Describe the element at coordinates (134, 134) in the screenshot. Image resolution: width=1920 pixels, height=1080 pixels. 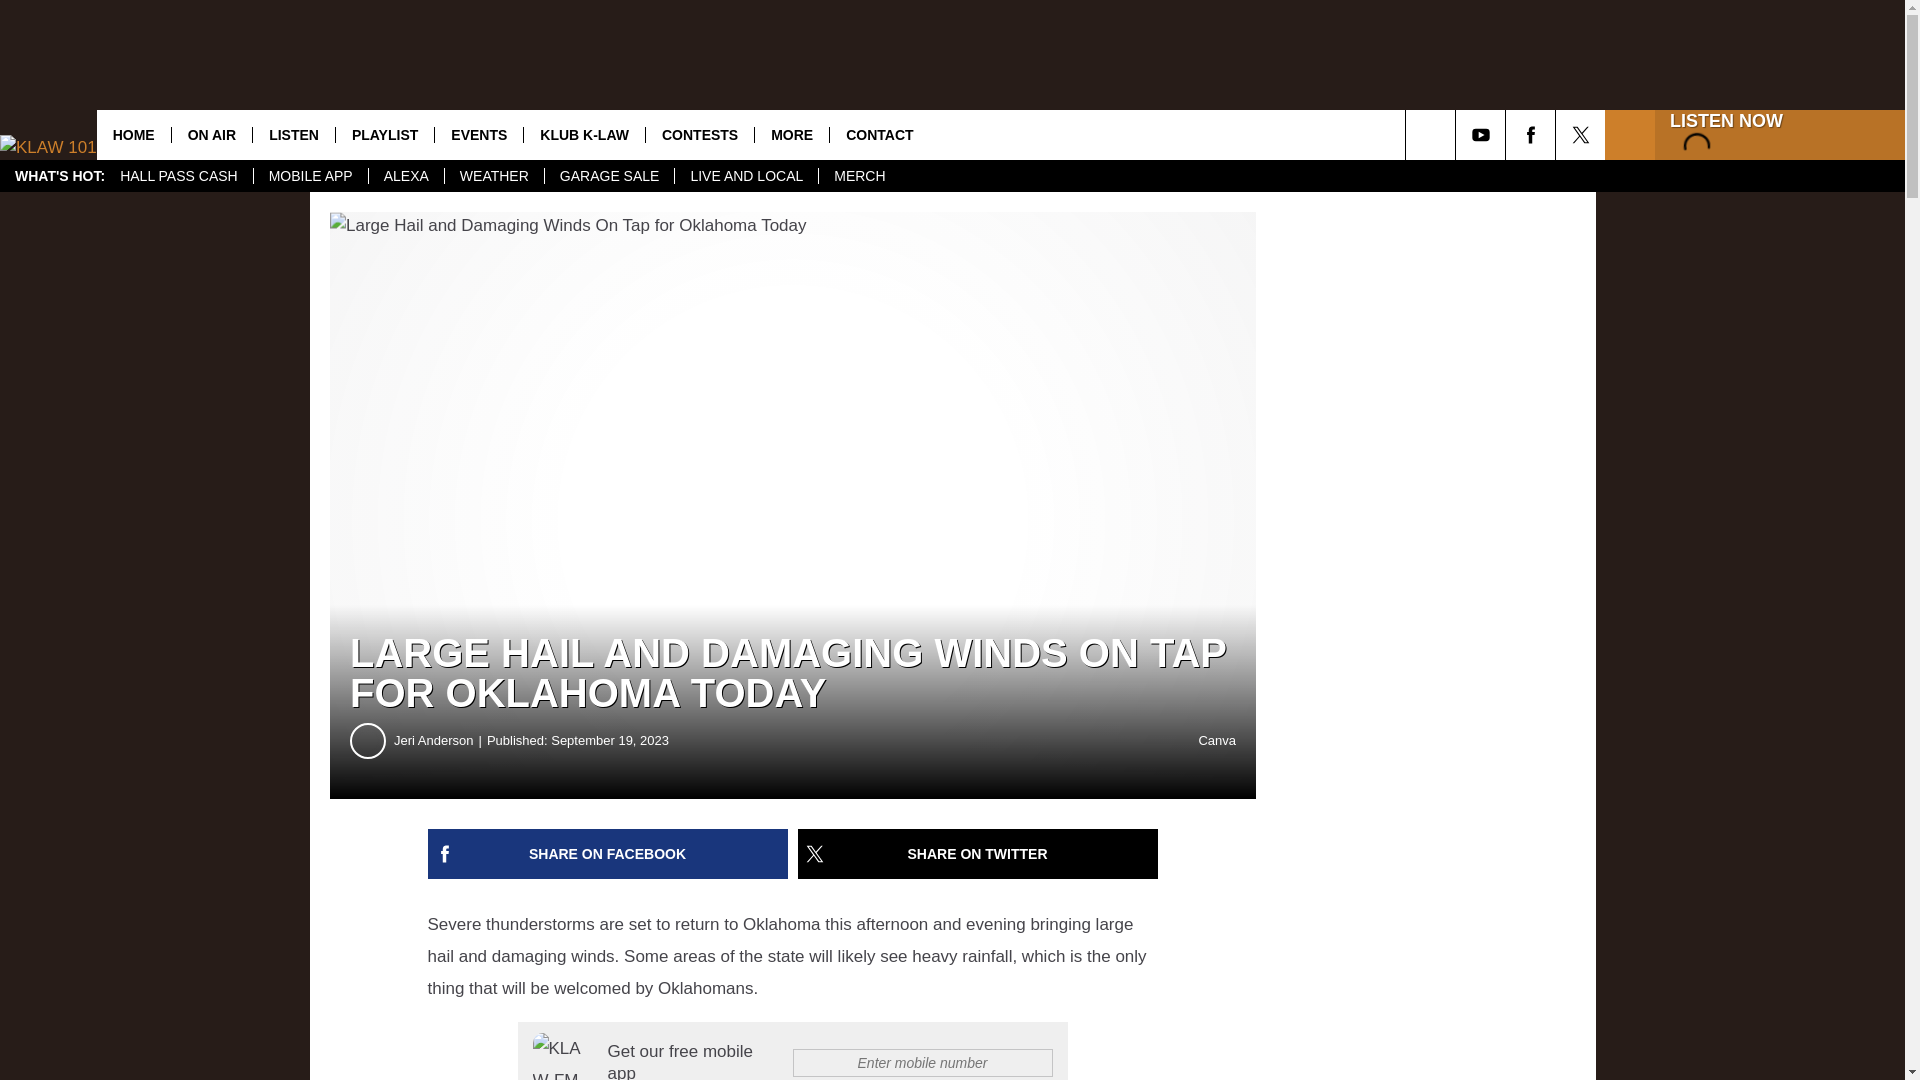
I see `HOME` at that location.